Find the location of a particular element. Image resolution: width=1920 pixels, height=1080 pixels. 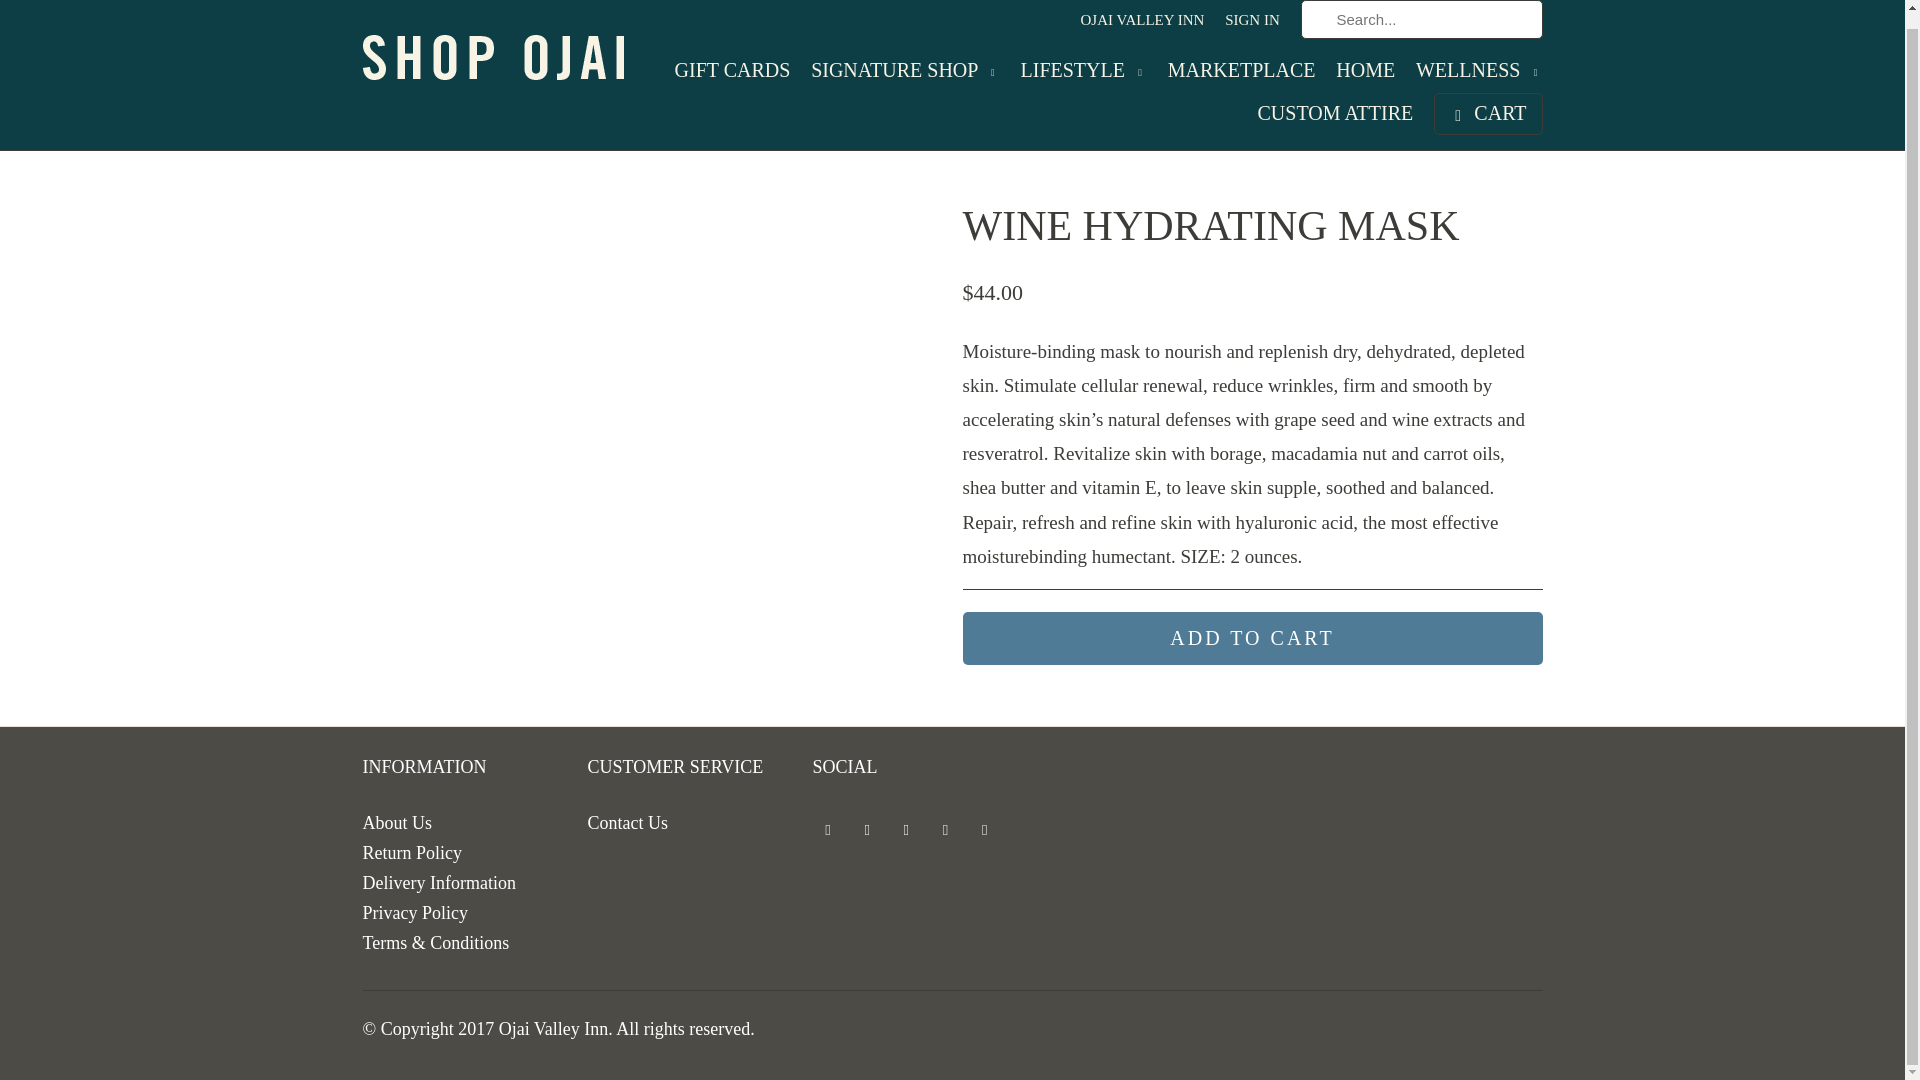

CUSTOM ATTIRE is located at coordinates (1335, 117).